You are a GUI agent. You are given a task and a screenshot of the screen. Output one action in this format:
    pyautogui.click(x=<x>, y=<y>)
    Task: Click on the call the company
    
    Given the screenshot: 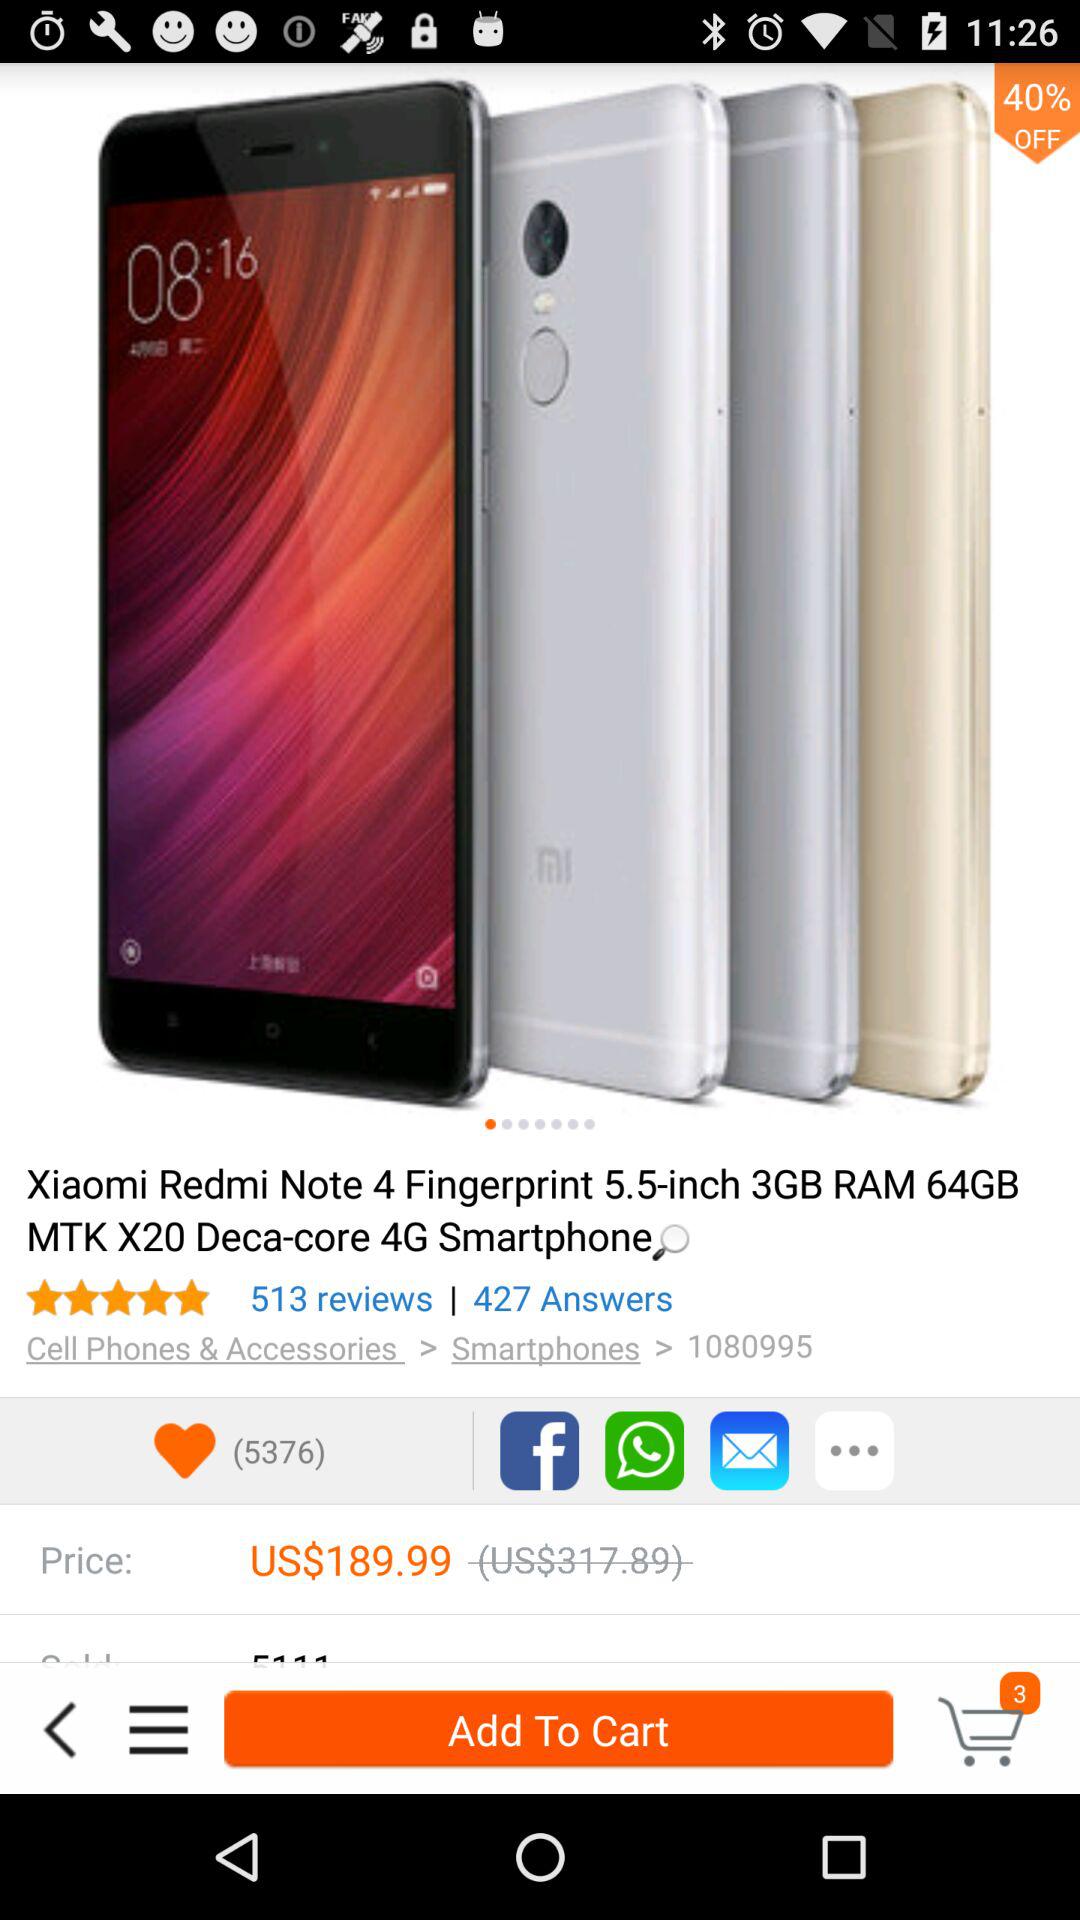 What is the action you would take?
    pyautogui.click(x=644, y=1450)
    